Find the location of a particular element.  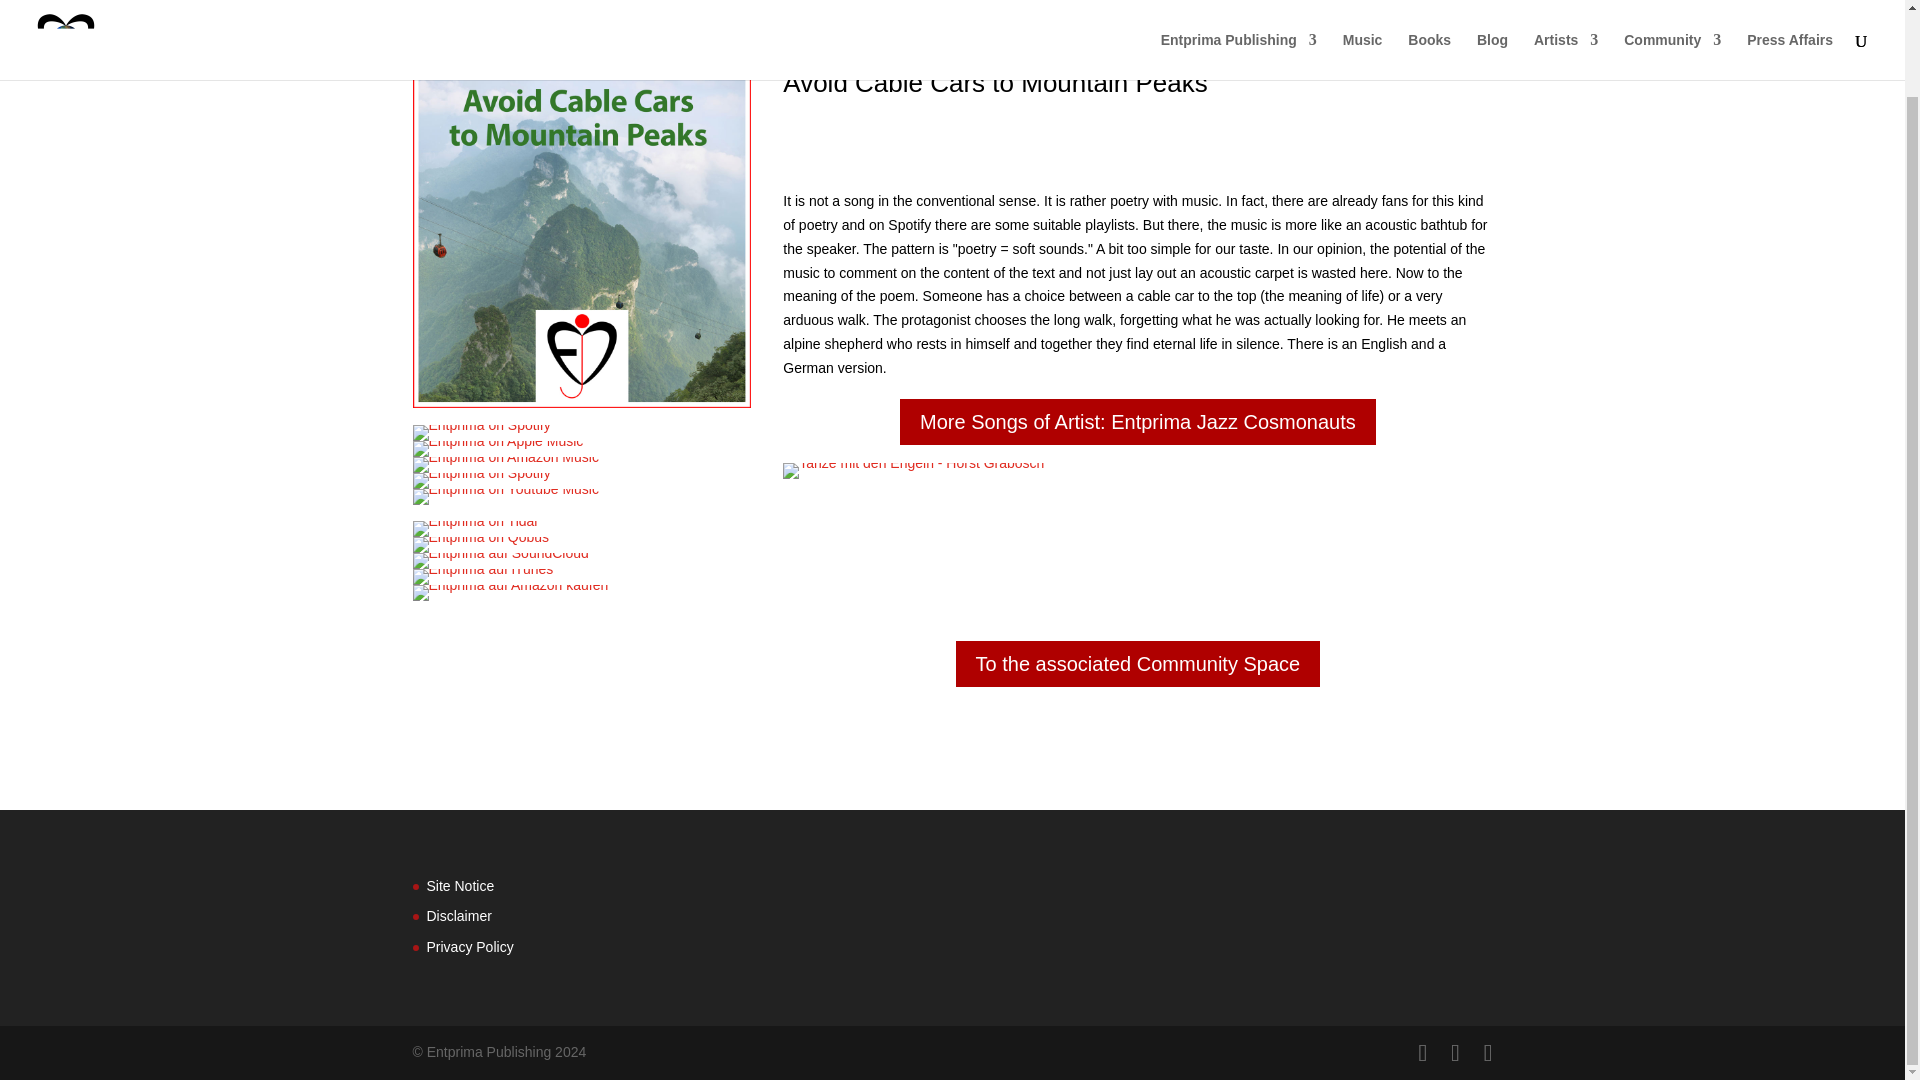

Tanze mit den Engeln - Horst Grabosch is located at coordinates (914, 471).